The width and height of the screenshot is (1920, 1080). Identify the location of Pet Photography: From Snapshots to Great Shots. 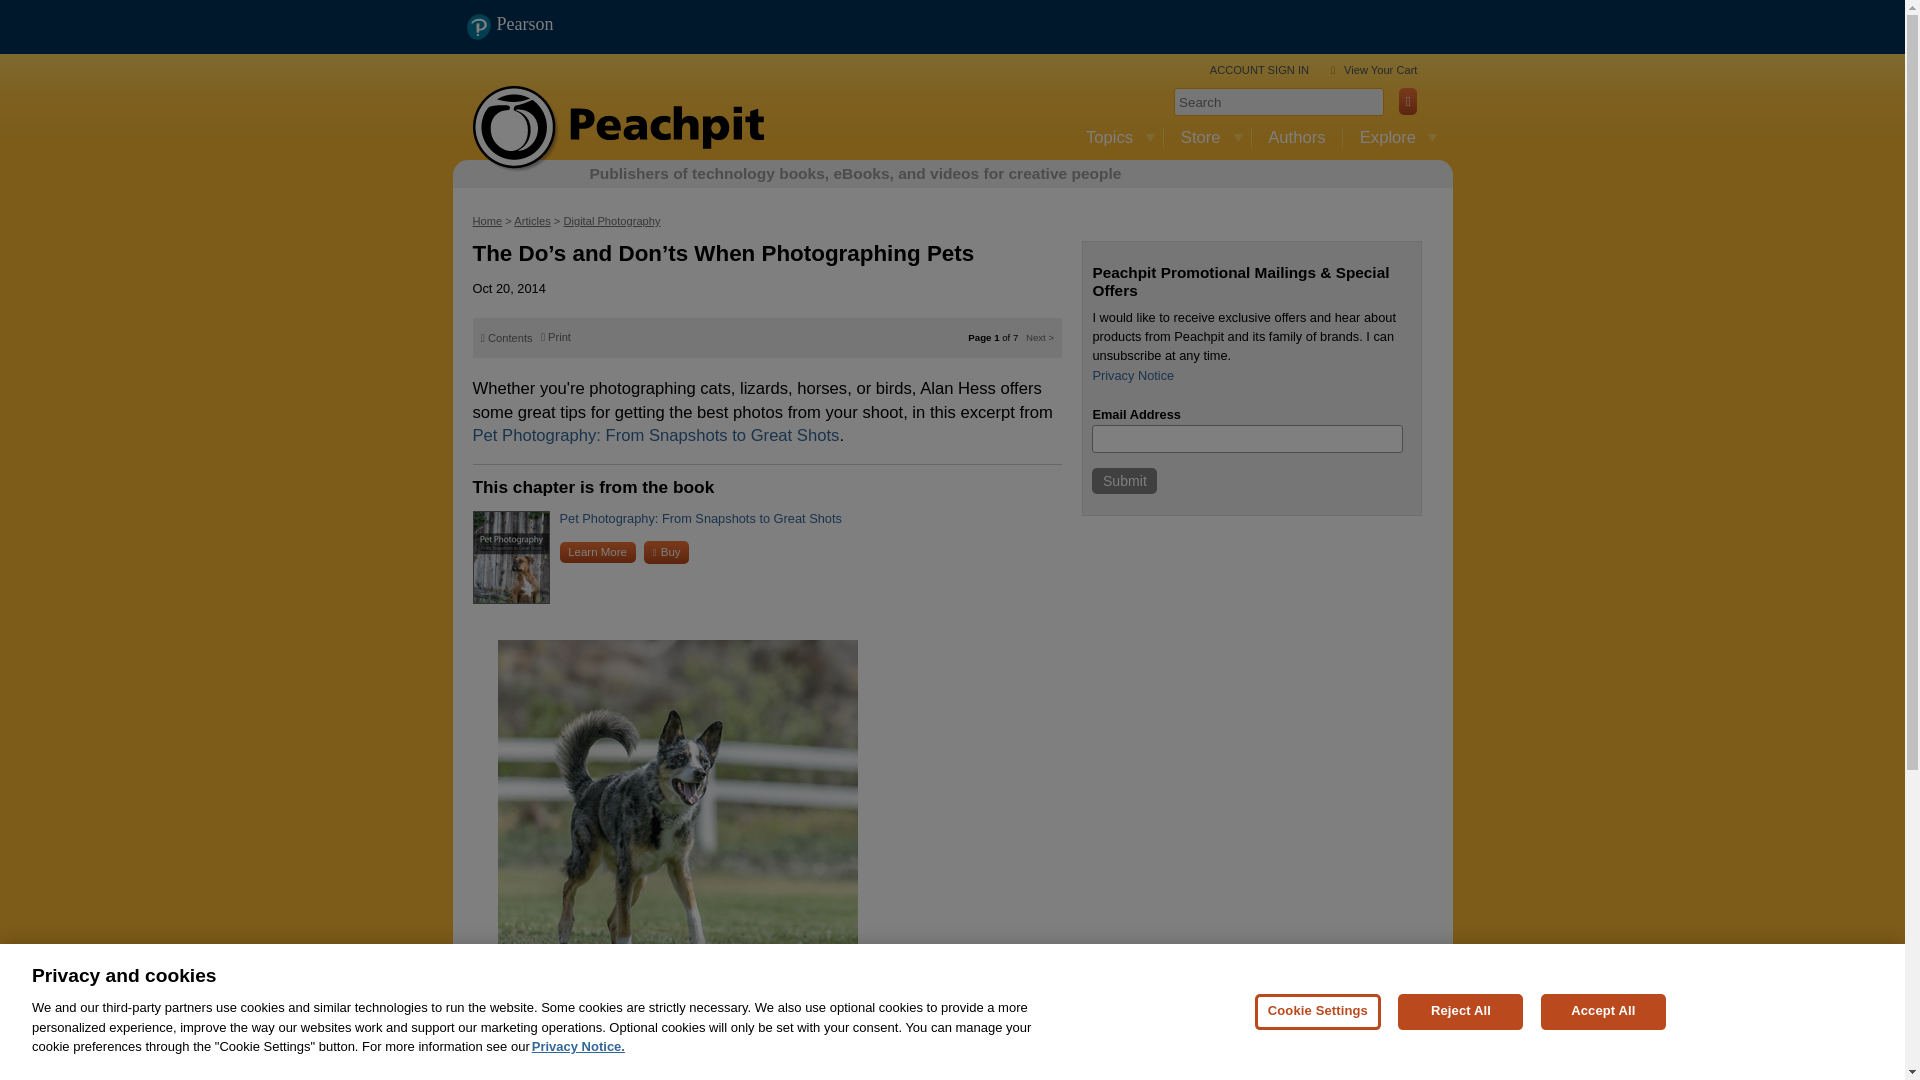
(701, 518).